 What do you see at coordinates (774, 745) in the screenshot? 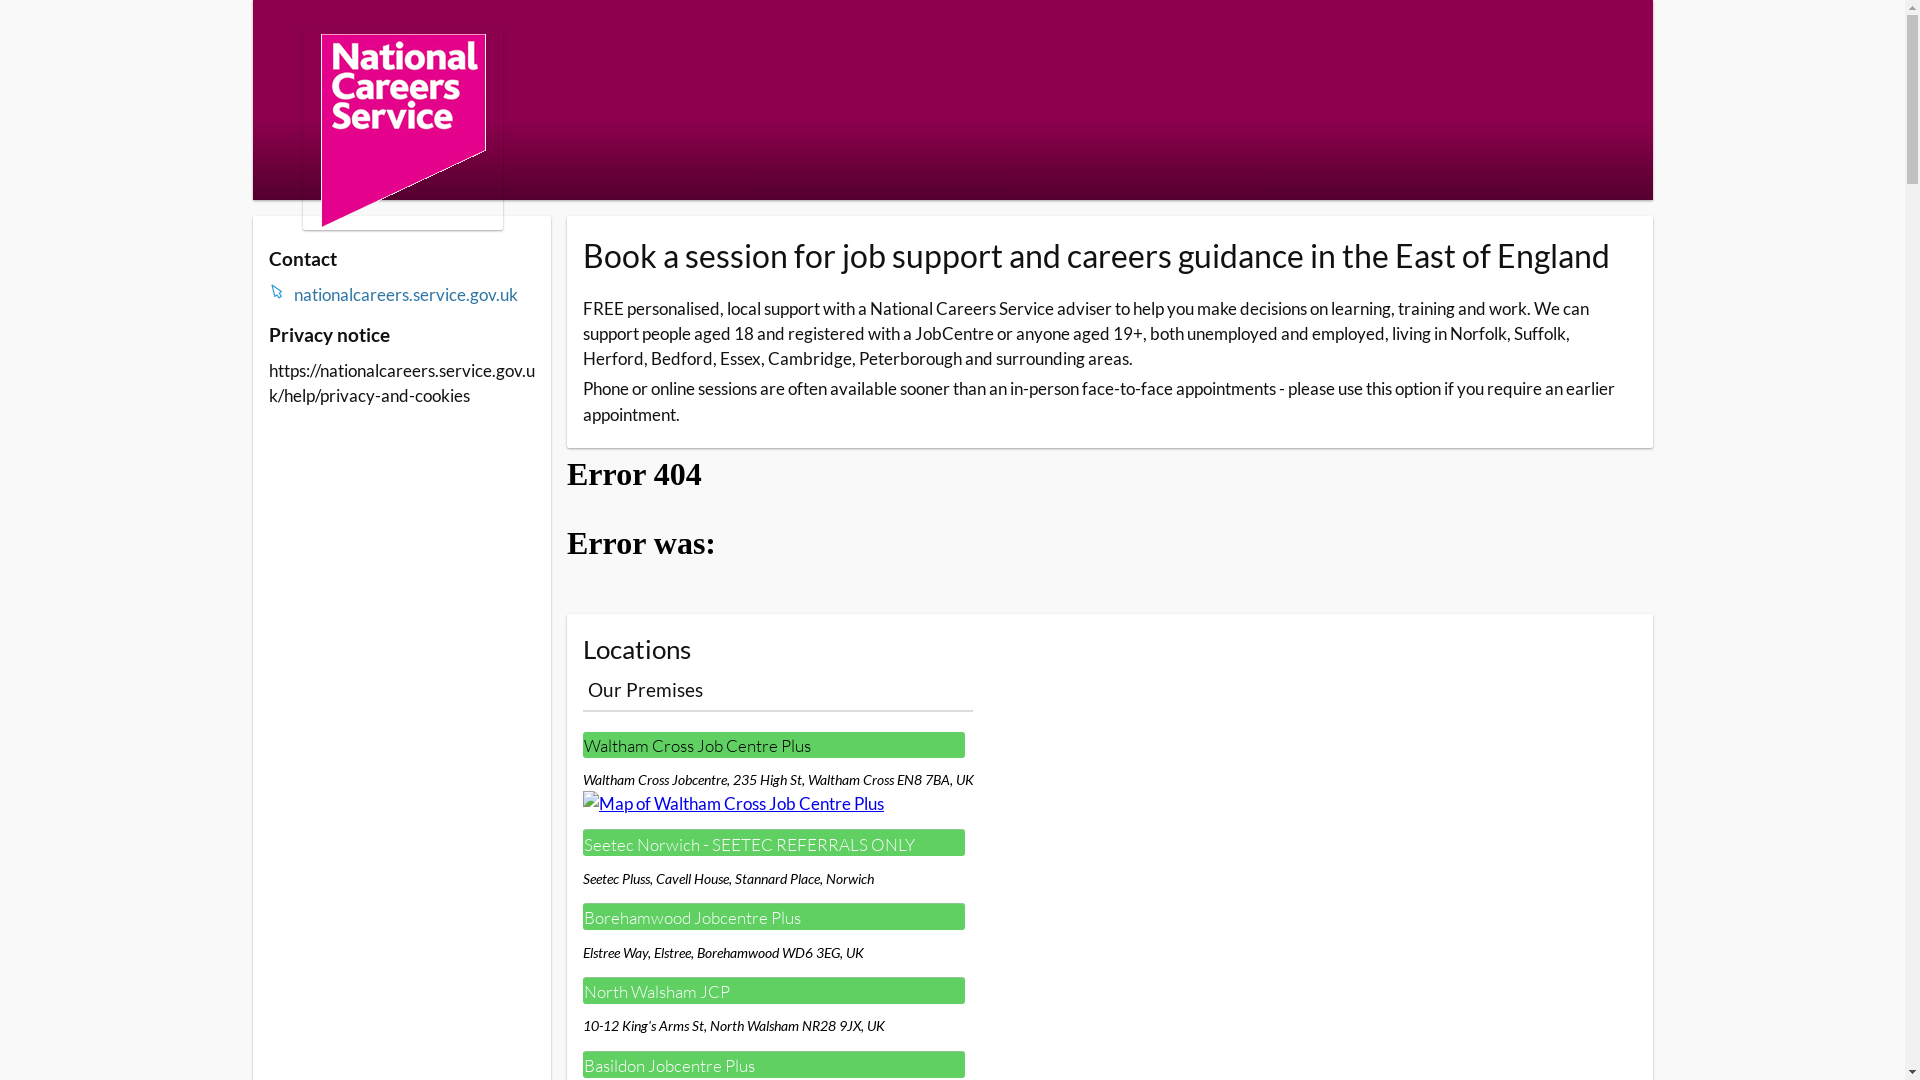
I see `Waltham Cross Job Centre Plus` at bounding box center [774, 745].